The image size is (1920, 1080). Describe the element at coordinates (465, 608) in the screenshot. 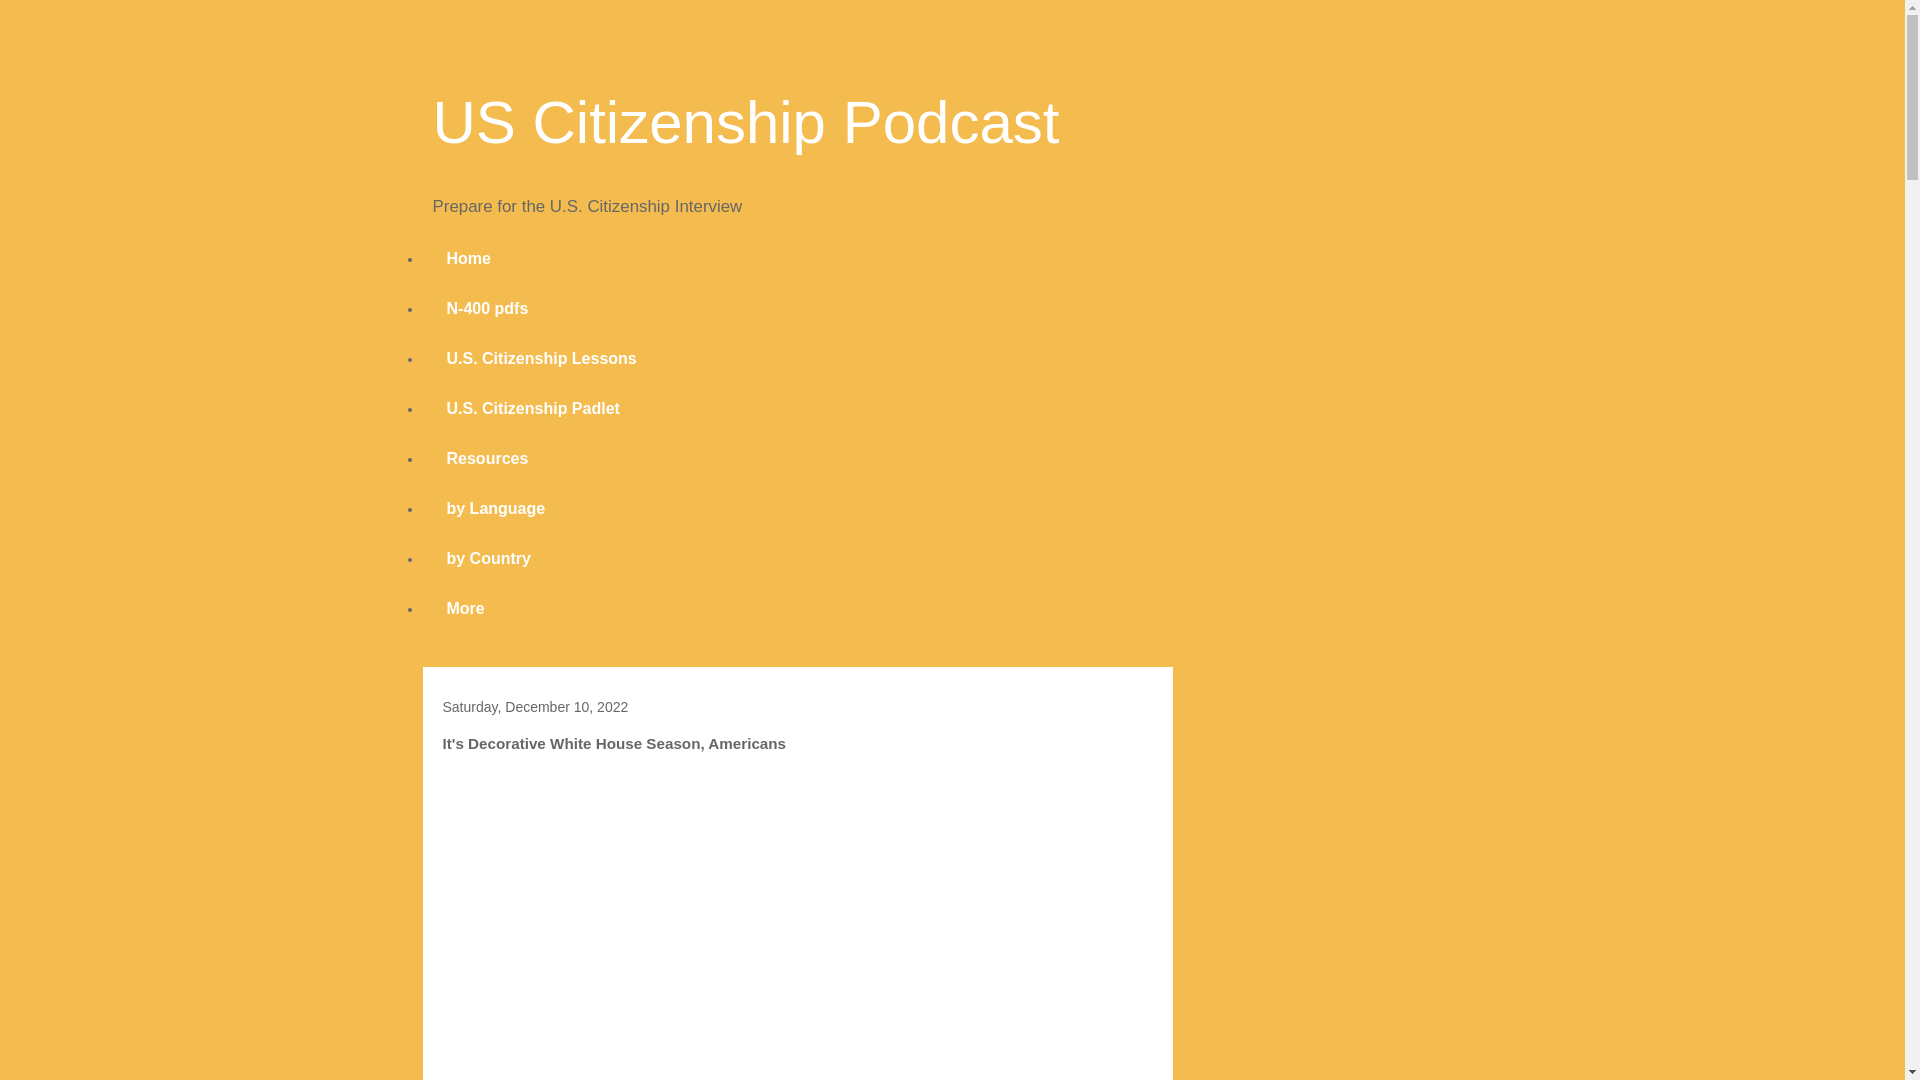

I see `More` at that location.